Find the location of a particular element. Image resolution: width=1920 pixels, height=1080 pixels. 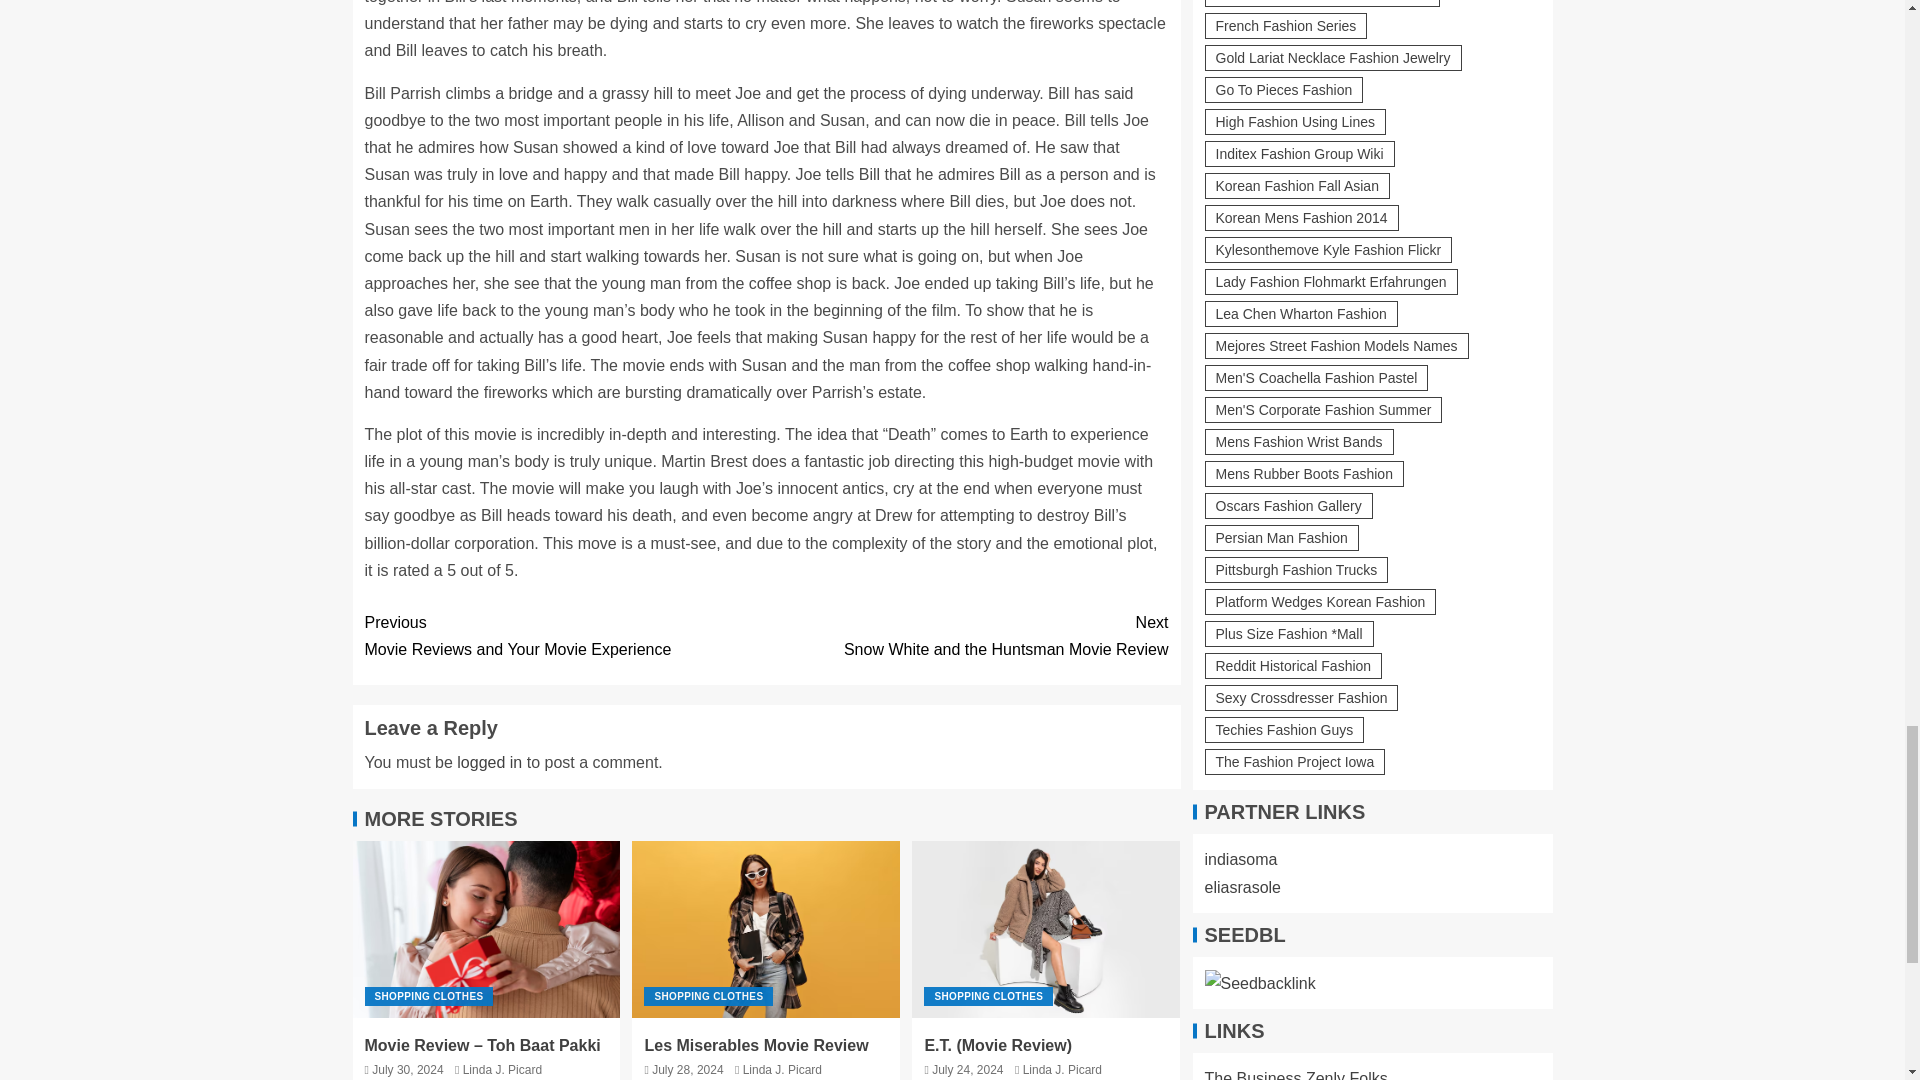

SHOPPING CLOTHES is located at coordinates (966, 636).